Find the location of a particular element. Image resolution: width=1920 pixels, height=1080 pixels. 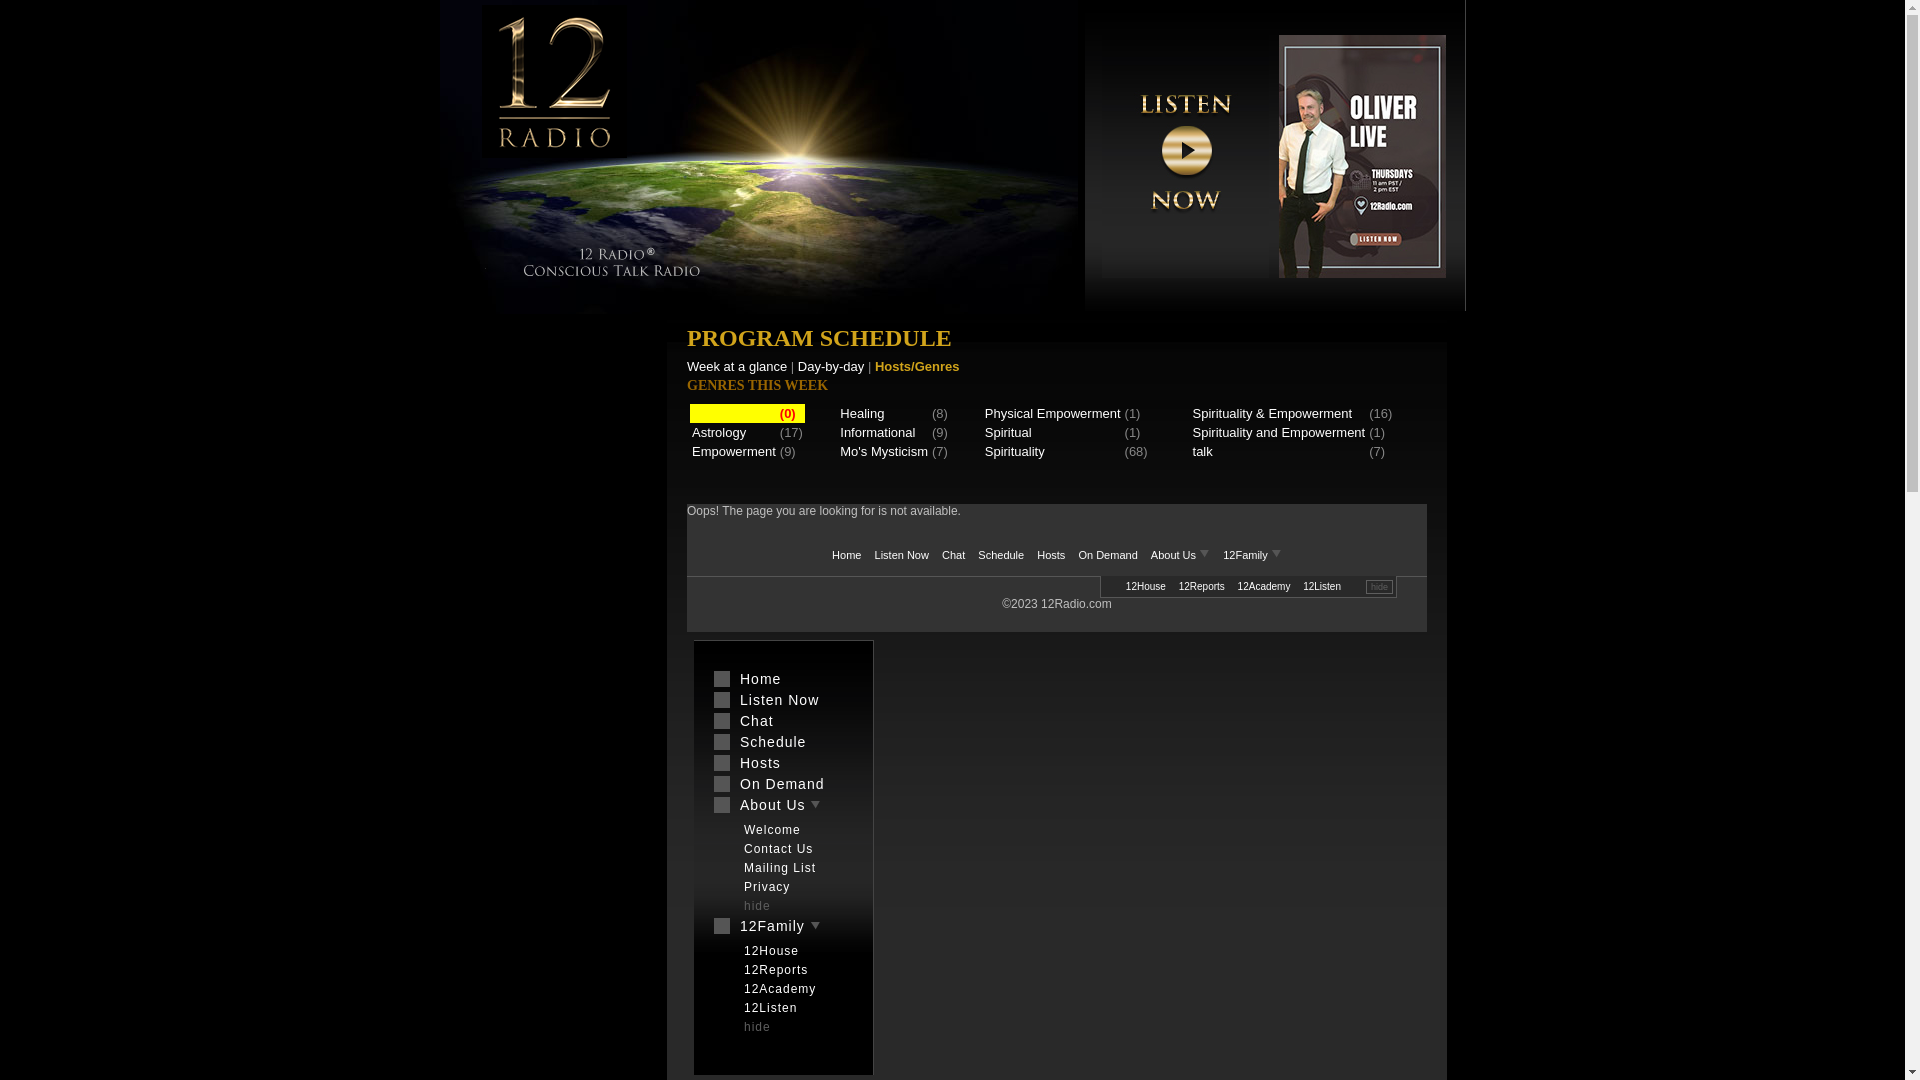

Informational is located at coordinates (878, 432).